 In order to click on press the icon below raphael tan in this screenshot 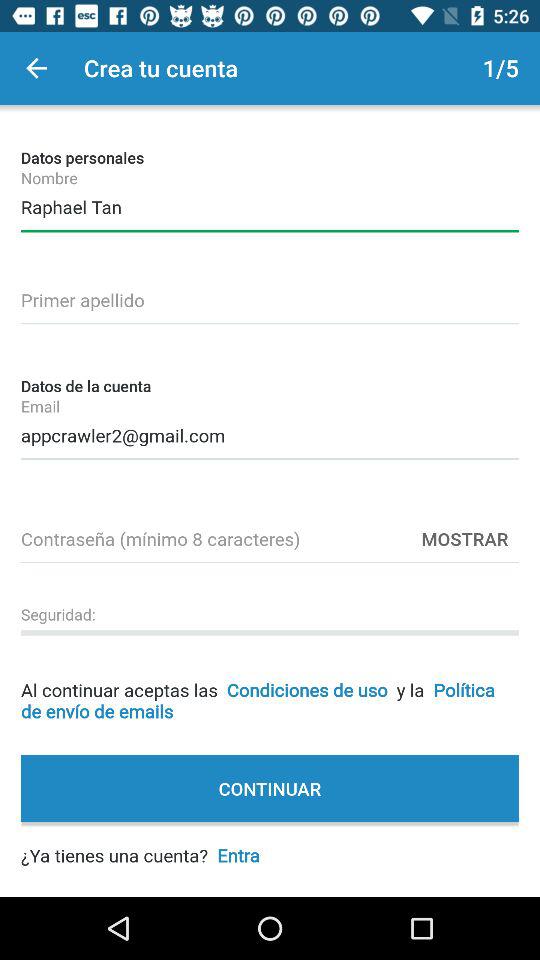, I will do `click(270, 297)`.